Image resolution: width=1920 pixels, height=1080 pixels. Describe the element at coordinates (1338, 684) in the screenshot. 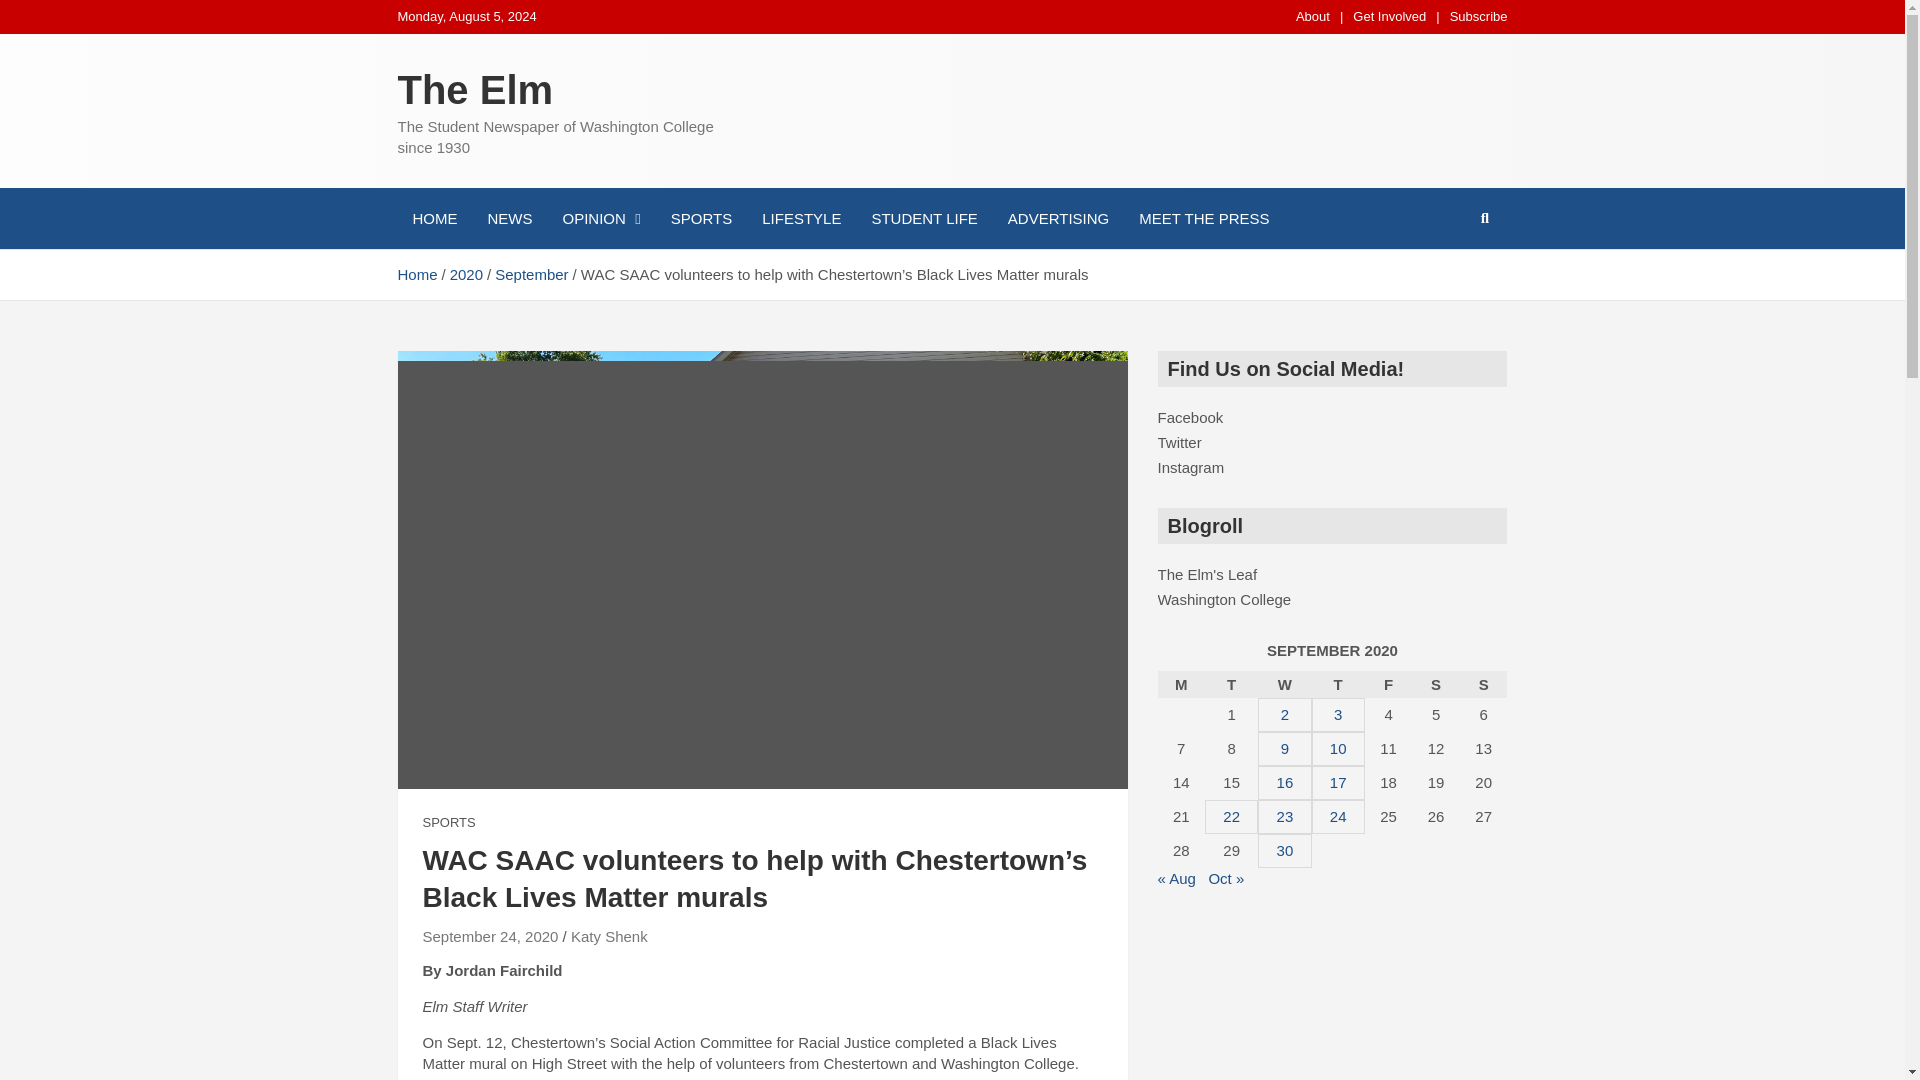

I see `Thursday` at that location.